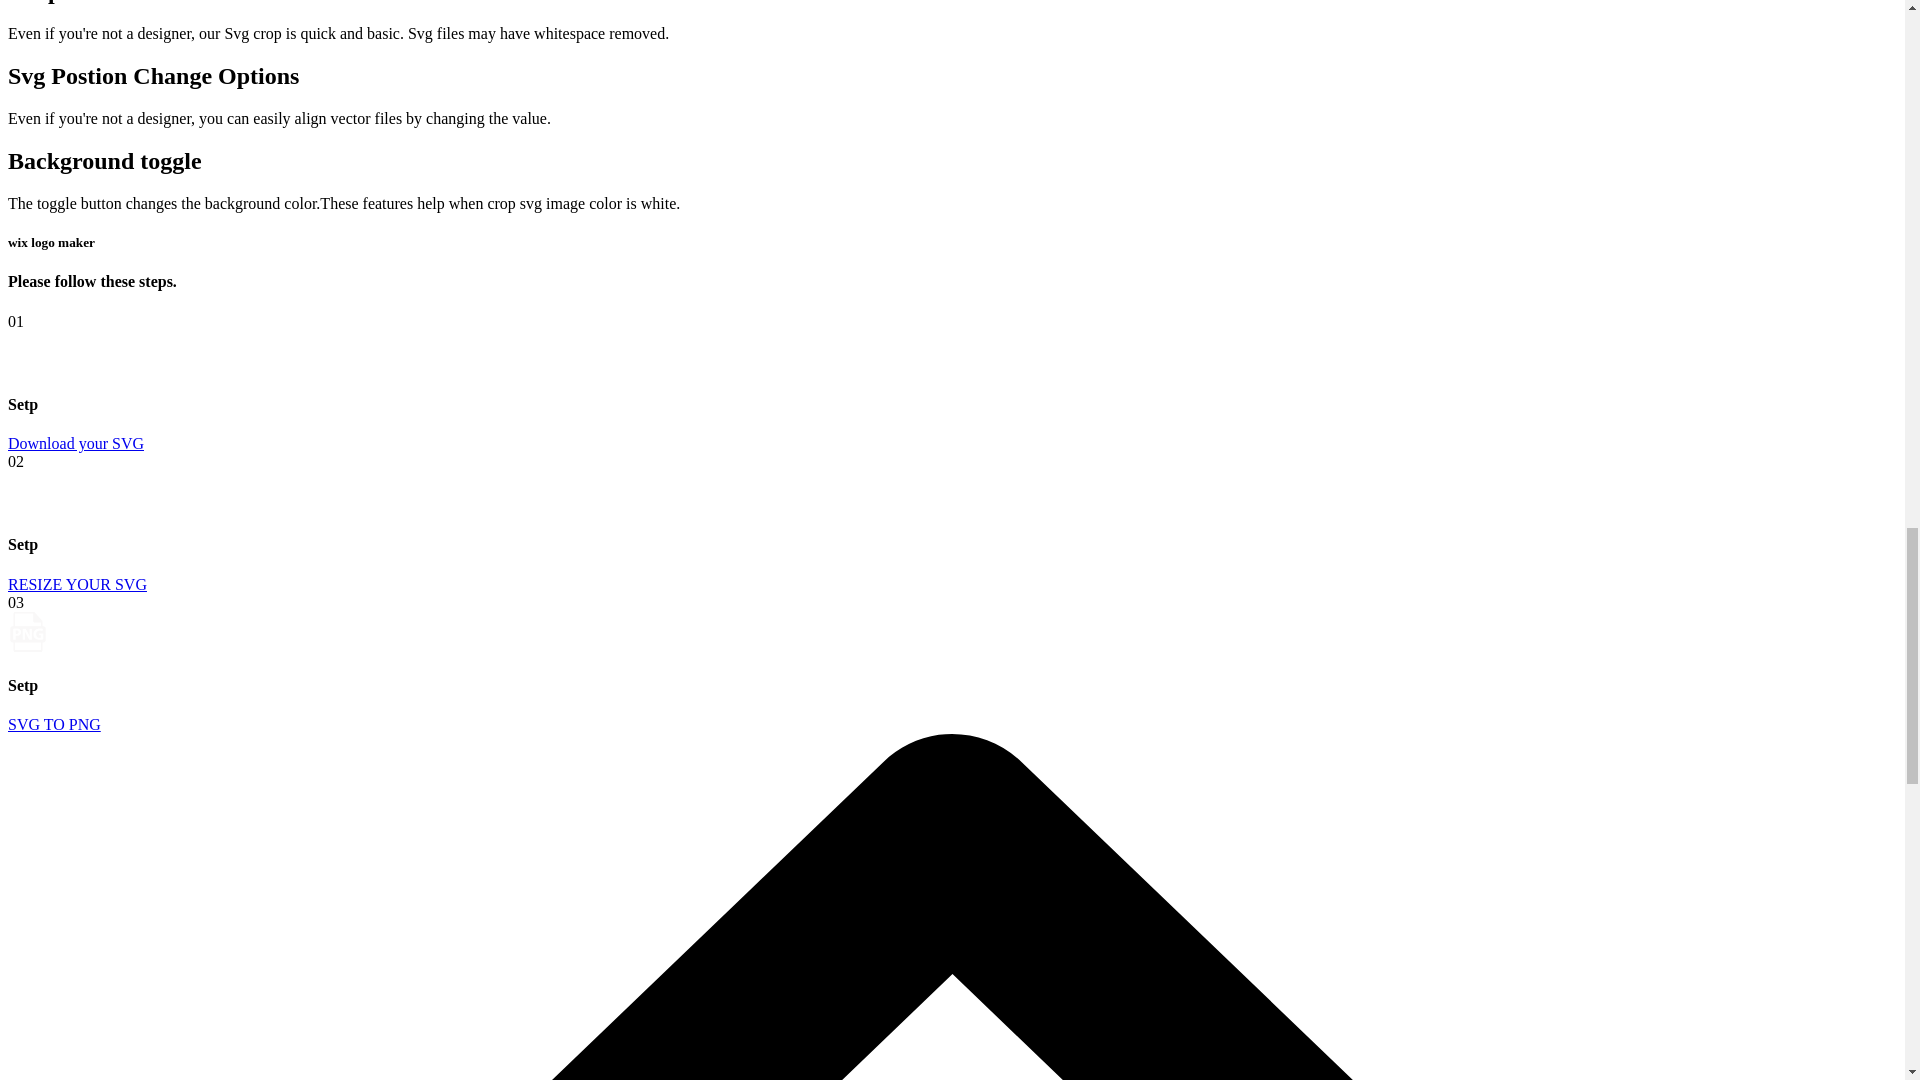 This screenshot has height=1080, width=1920. I want to click on RESIZE YOUR SVG, so click(77, 584).